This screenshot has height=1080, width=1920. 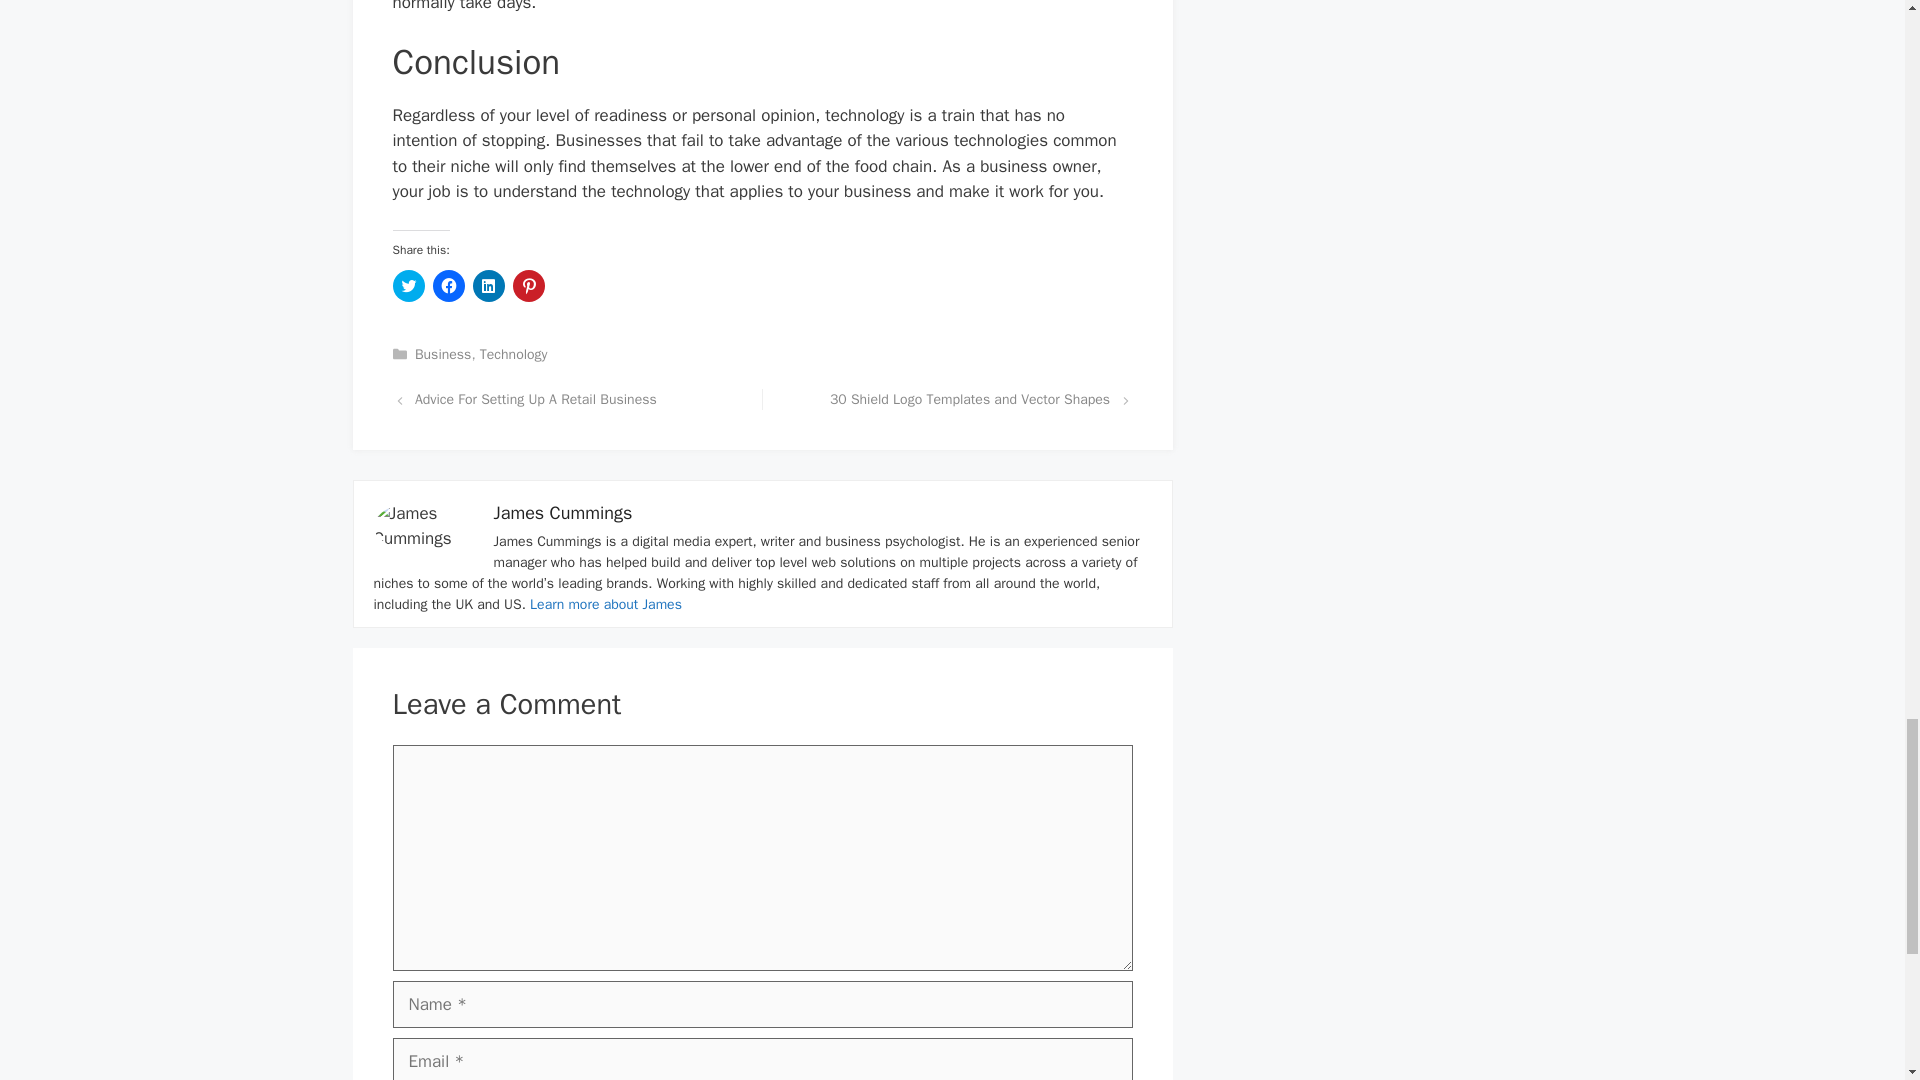 I want to click on Technology, so click(x=514, y=354).